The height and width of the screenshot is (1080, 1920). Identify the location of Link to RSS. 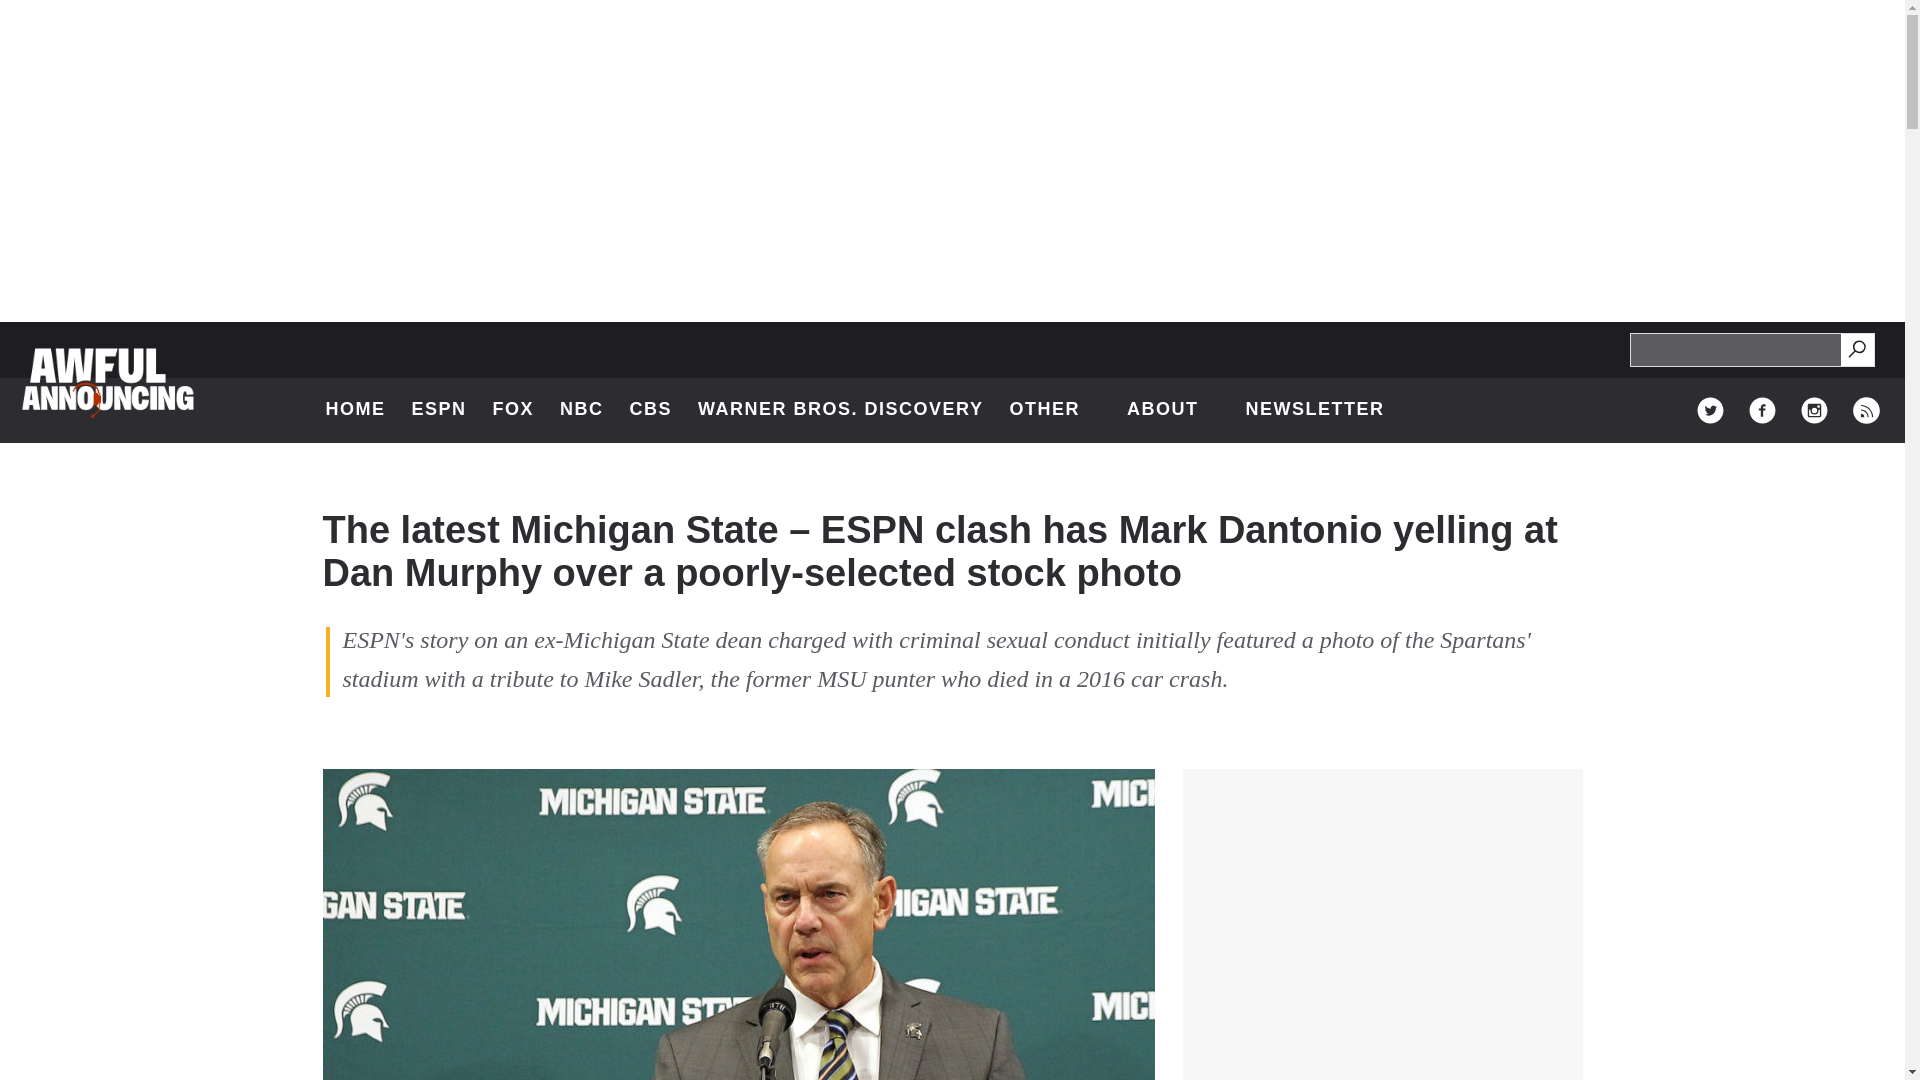
(1710, 410).